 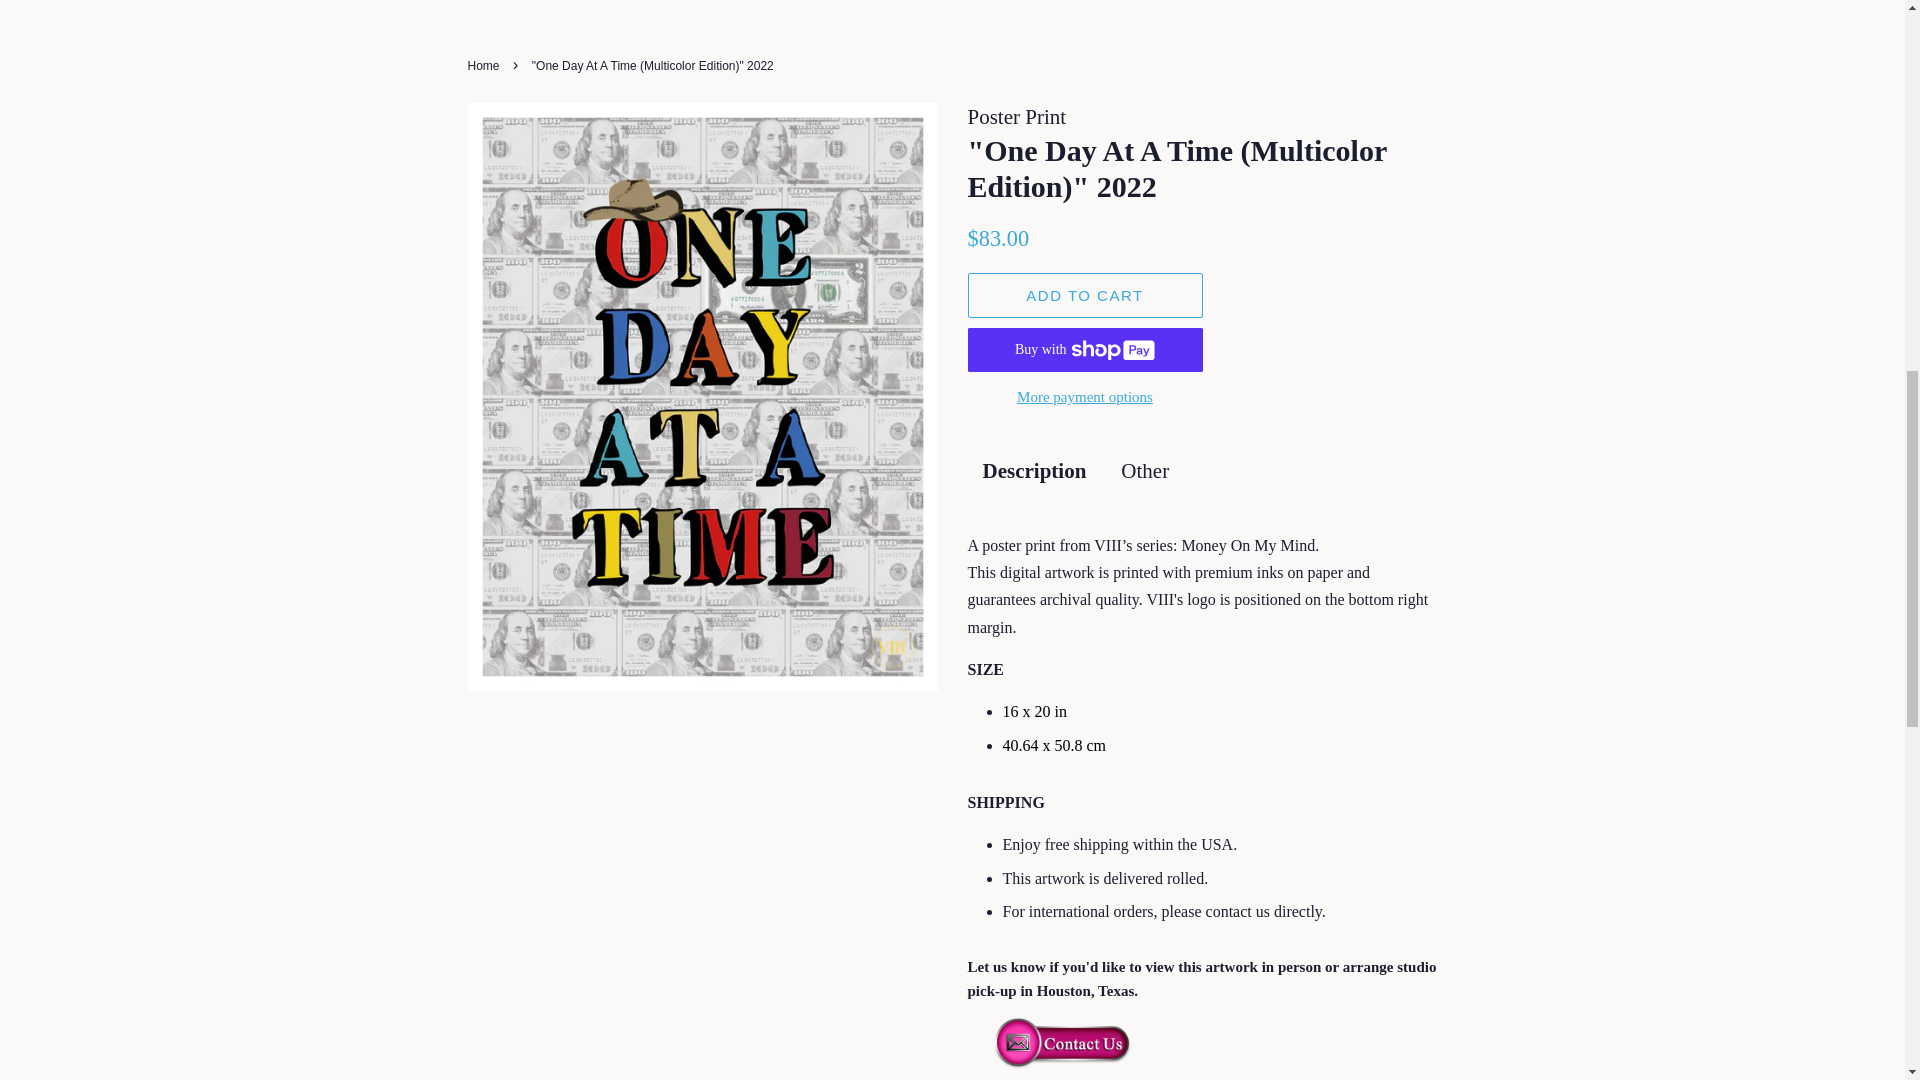 What do you see at coordinates (486, 66) in the screenshot?
I see `Back to the frontpage` at bounding box center [486, 66].